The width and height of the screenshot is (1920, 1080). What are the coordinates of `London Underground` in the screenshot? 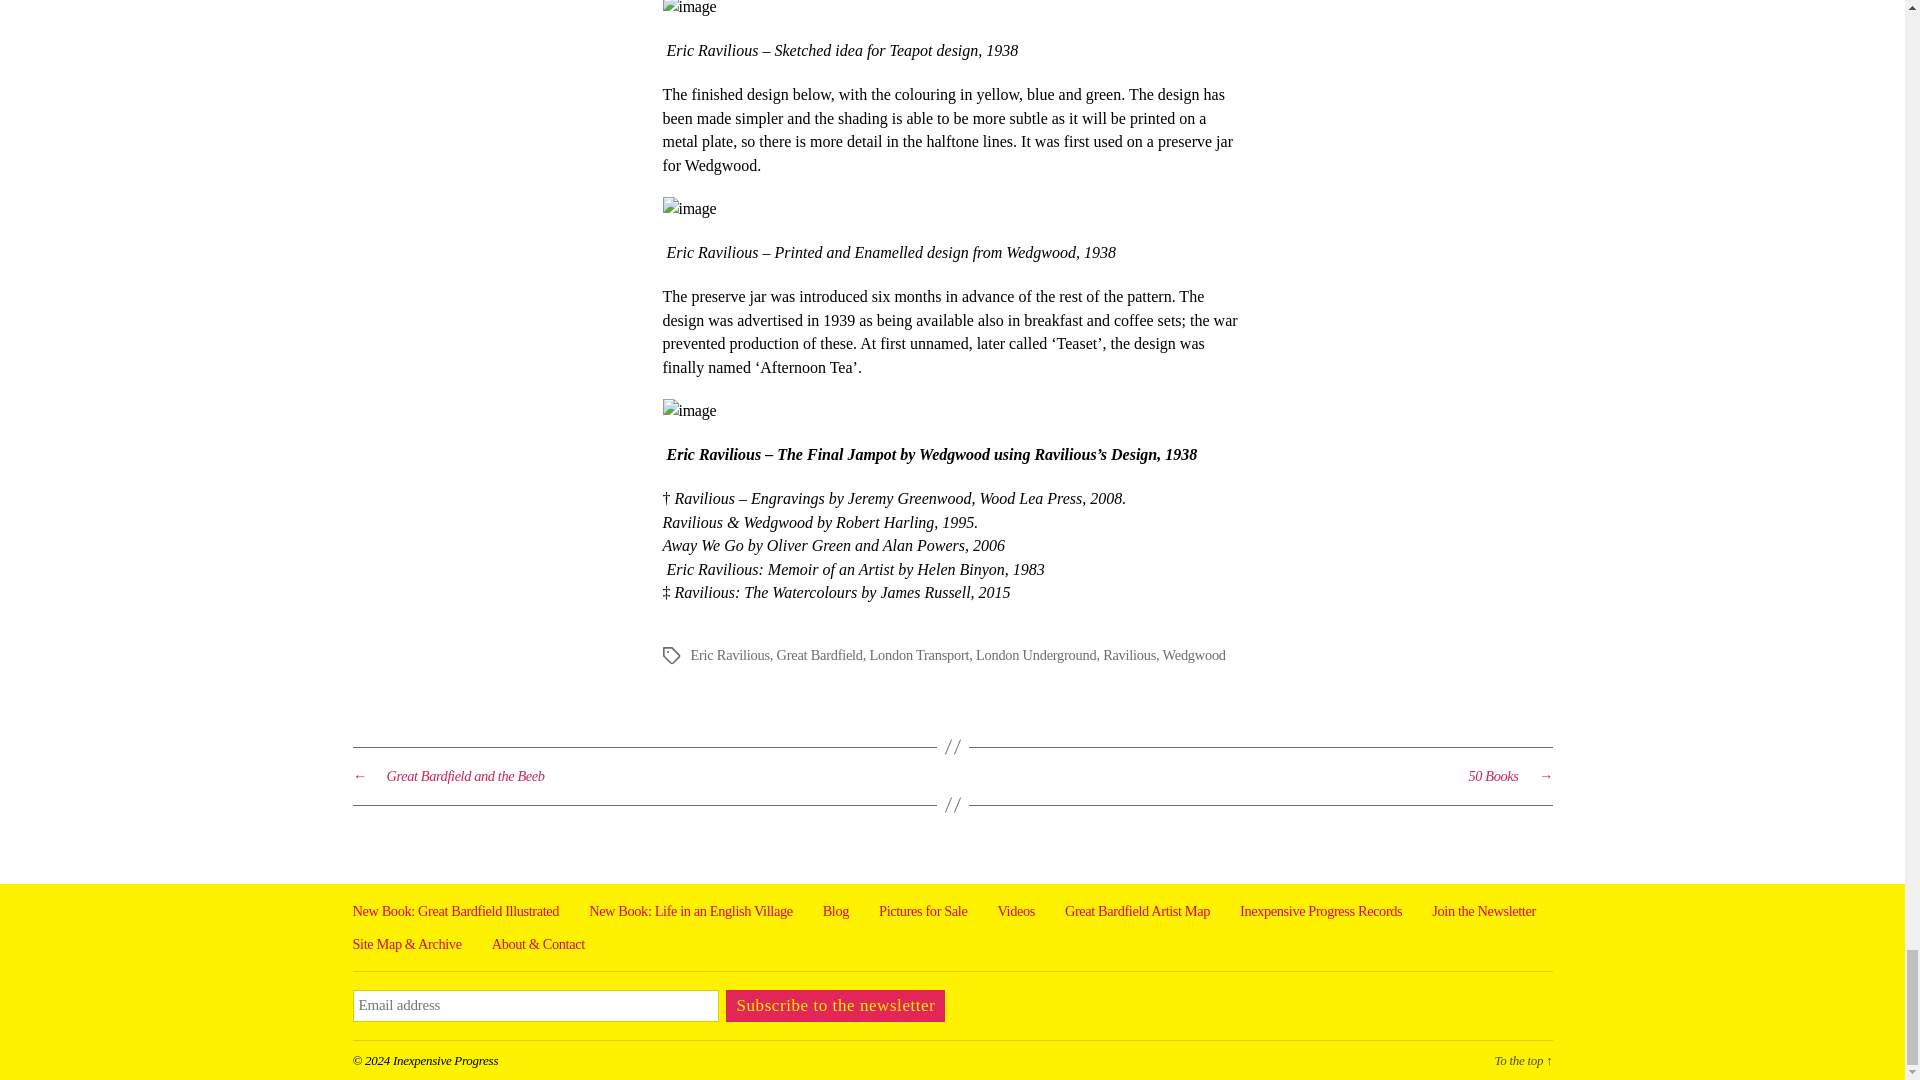 It's located at (1036, 654).